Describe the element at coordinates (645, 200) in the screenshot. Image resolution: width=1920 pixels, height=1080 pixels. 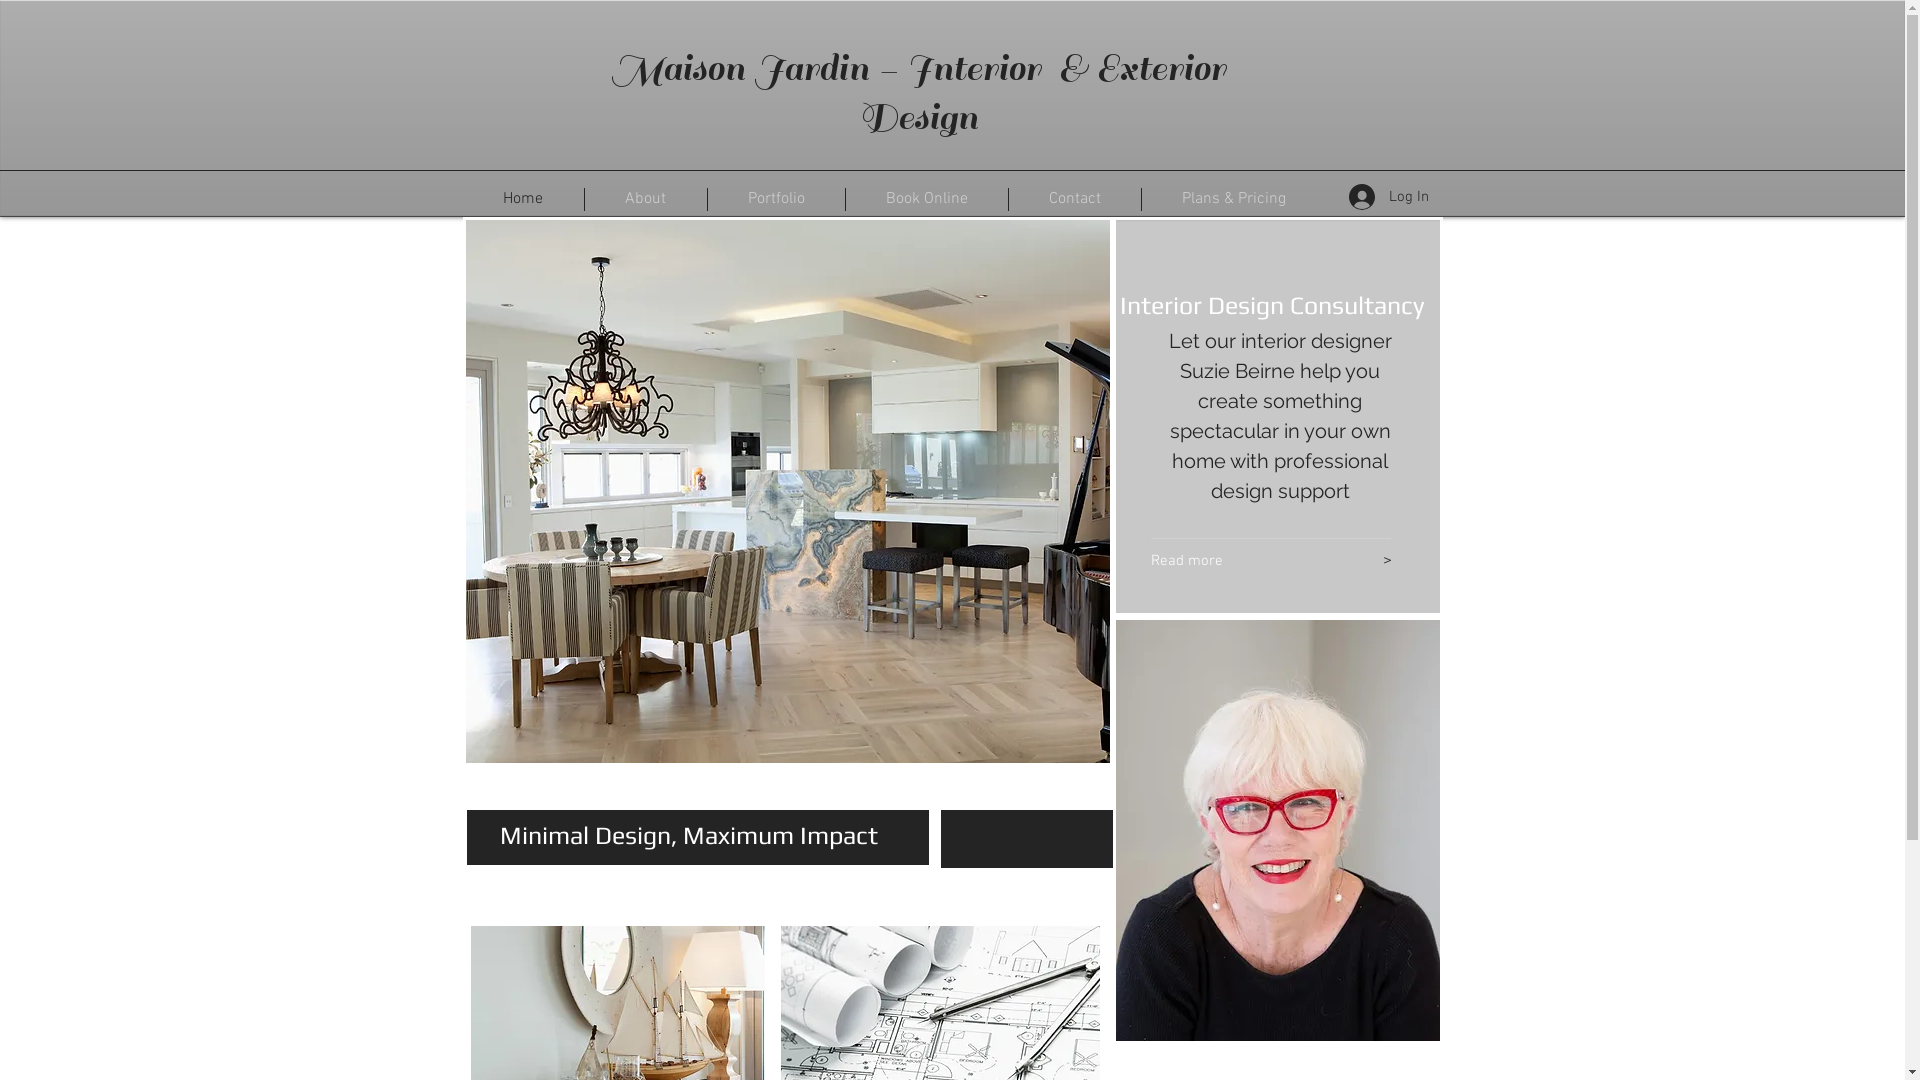
I see `About` at that location.